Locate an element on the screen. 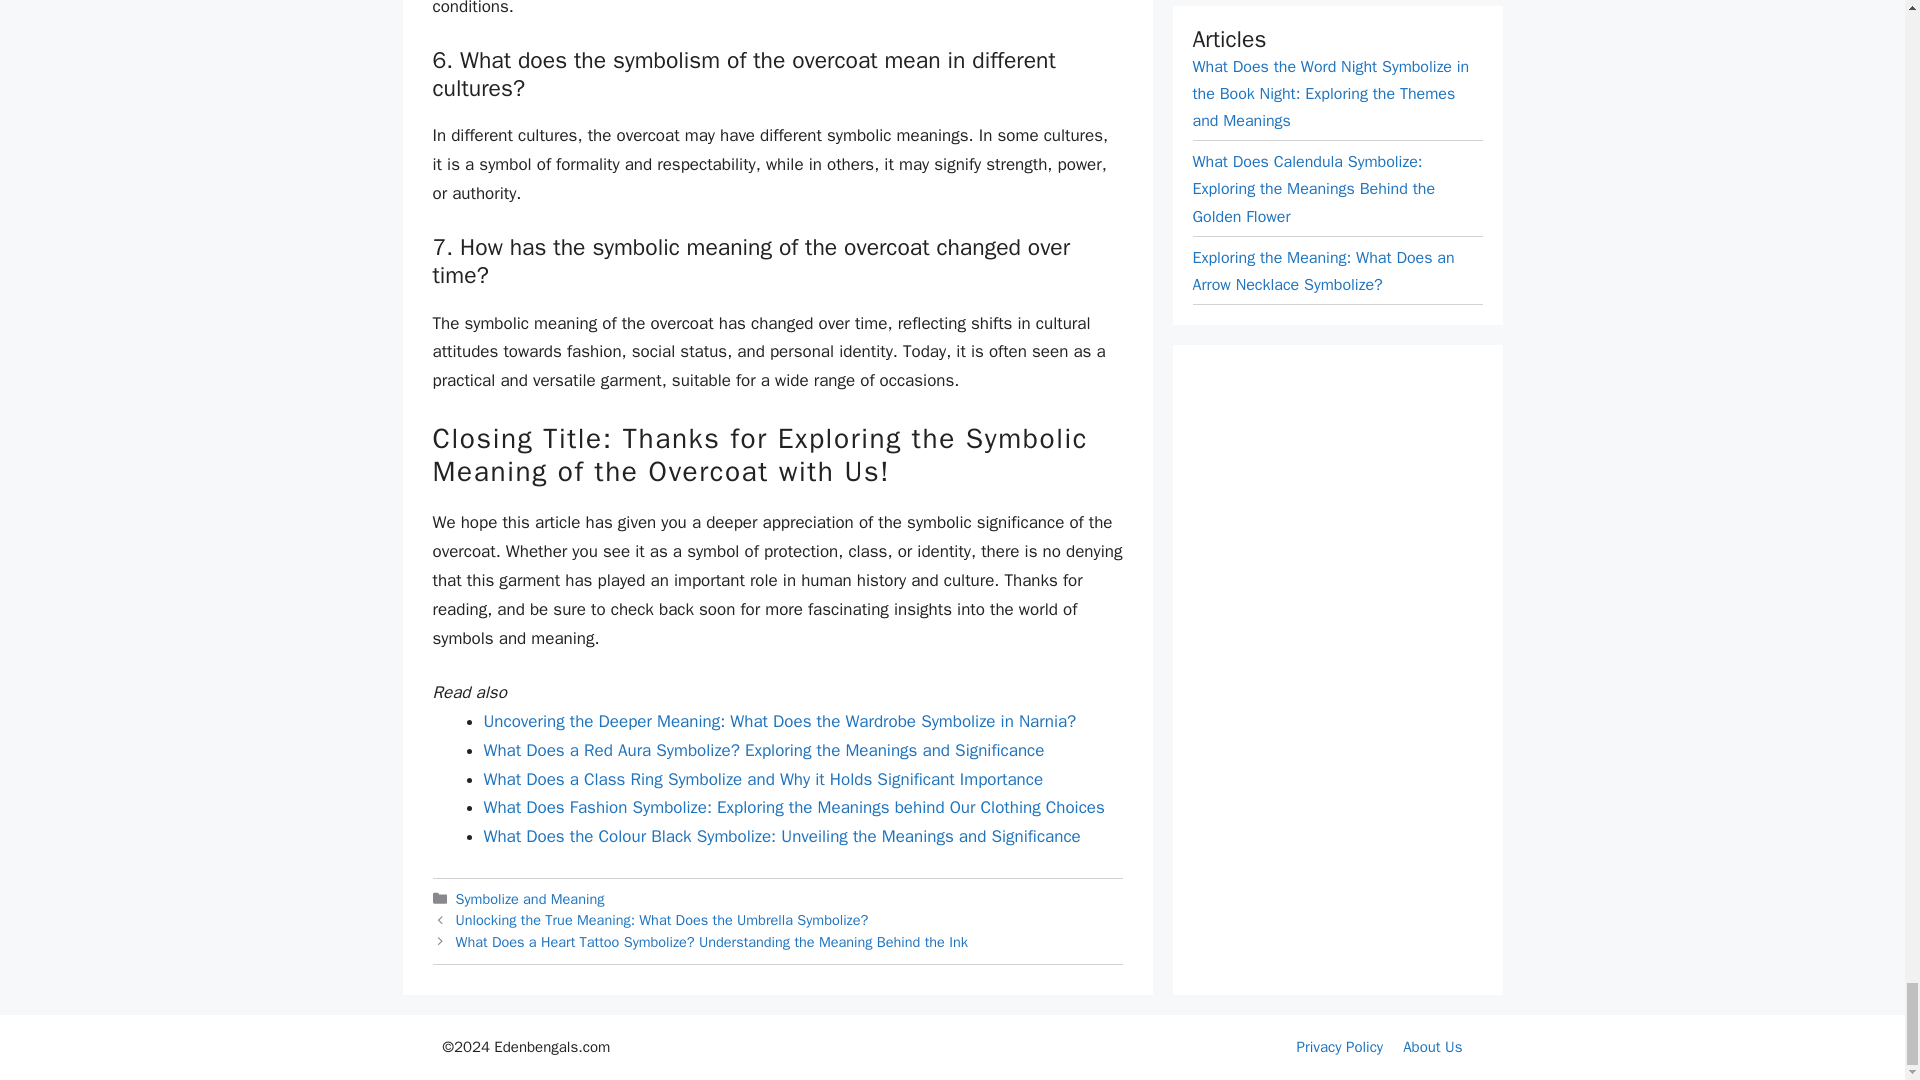  About Us is located at coordinates (1432, 1046).